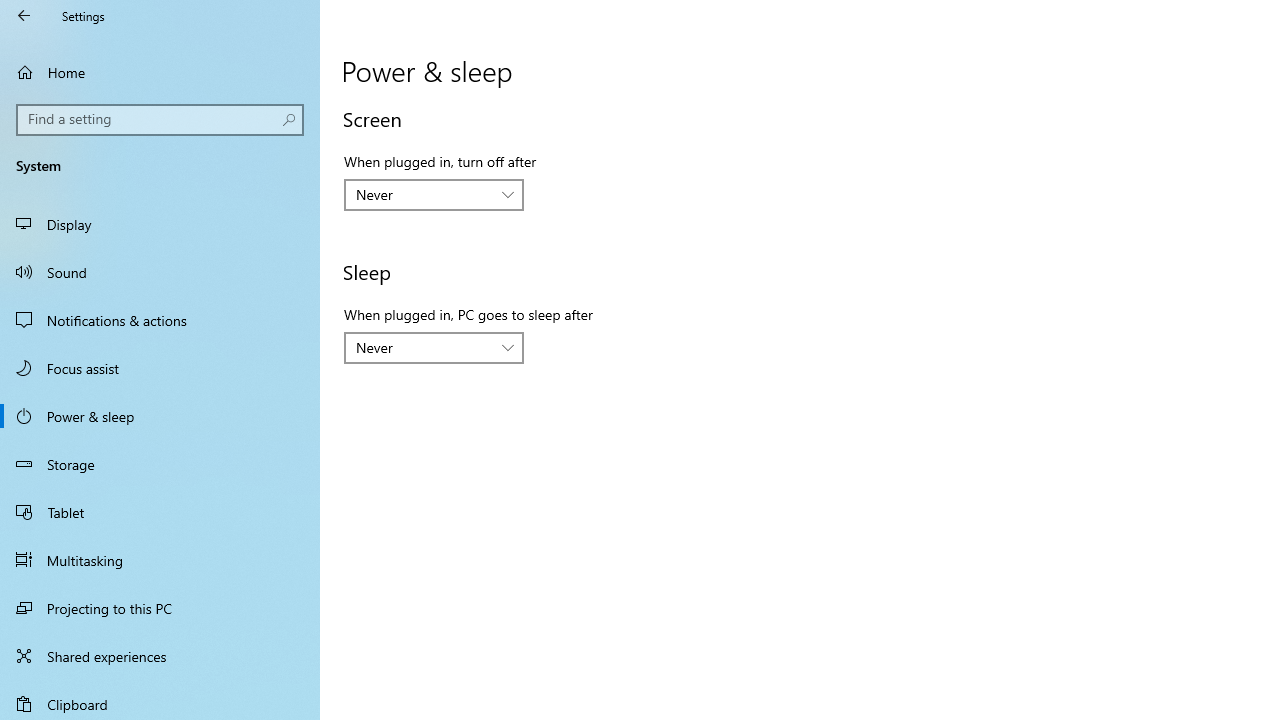  What do you see at coordinates (434, 348) in the screenshot?
I see `When plugged in, PC goes to sleep after` at bounding box center [434, 348].